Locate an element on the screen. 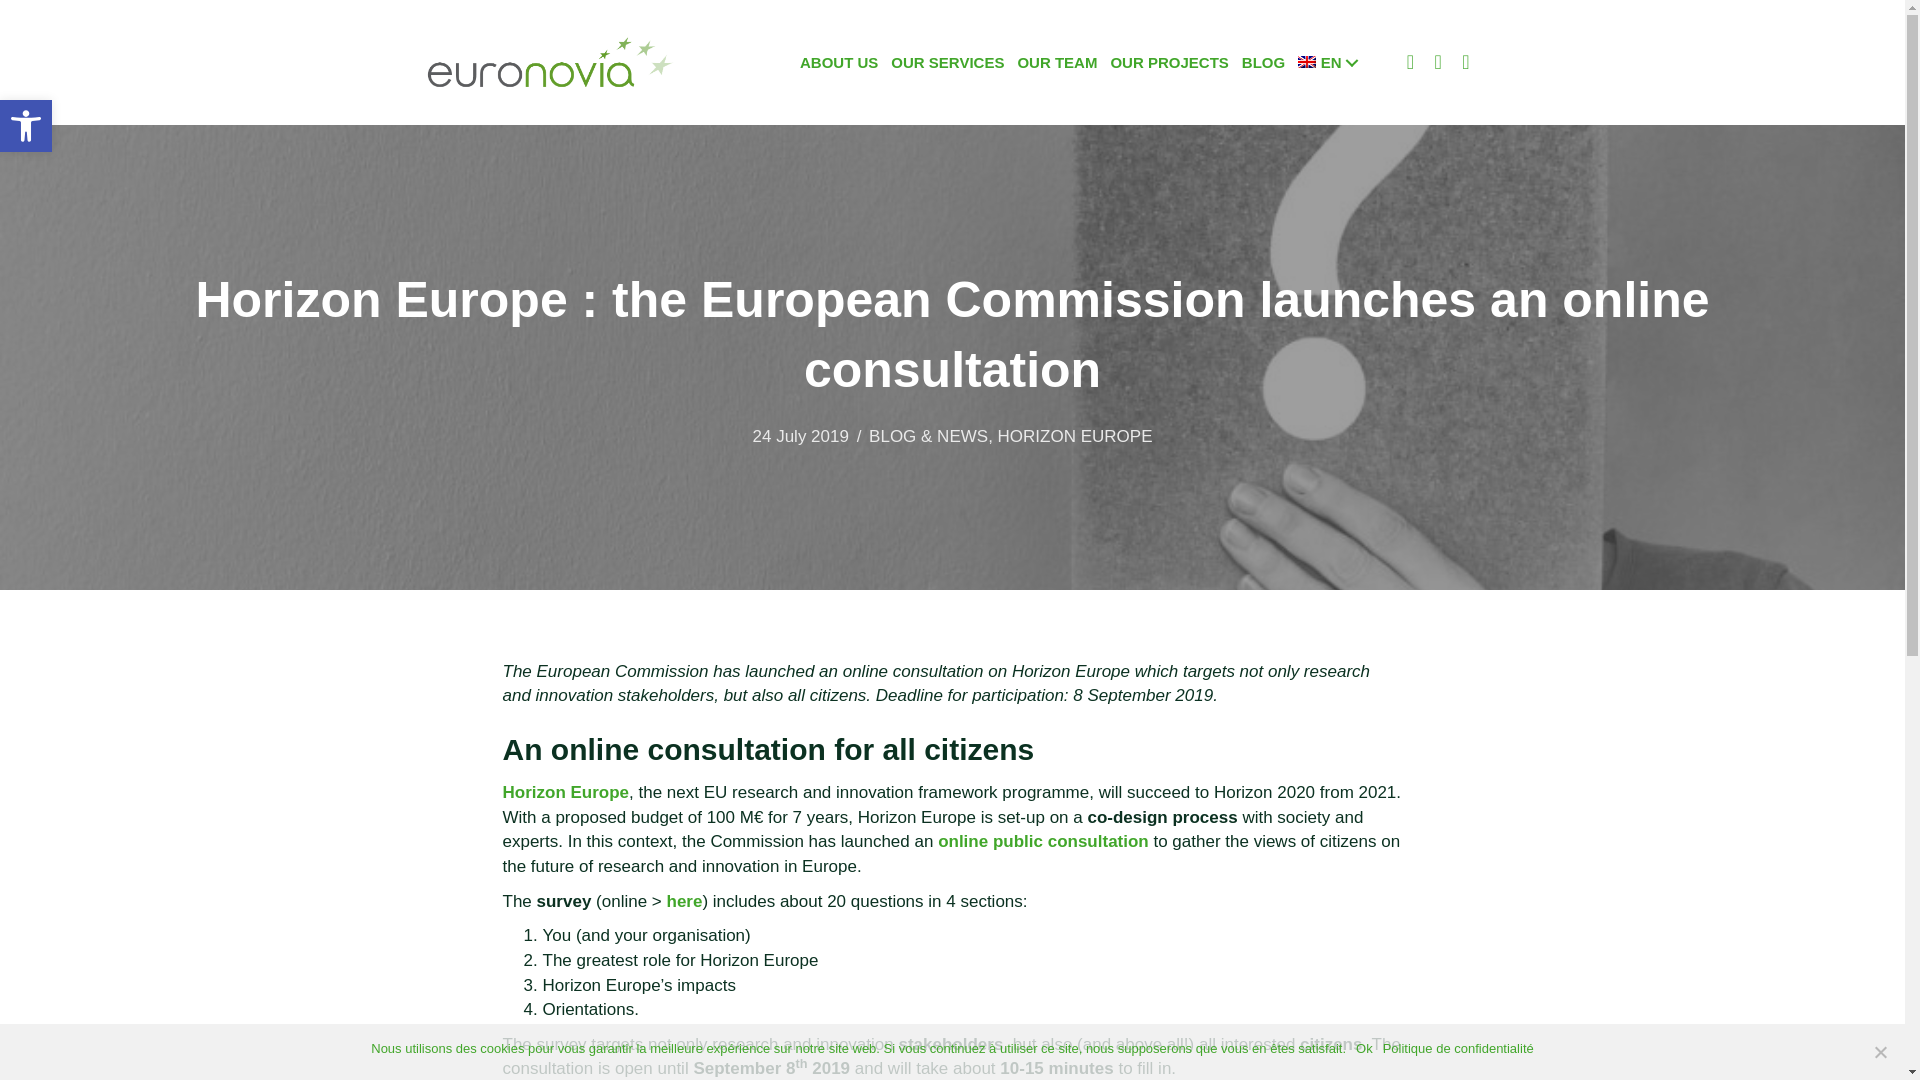 The image size is (1920, 1080). OUR PROJECTS is located at coordinates (1169, 62).